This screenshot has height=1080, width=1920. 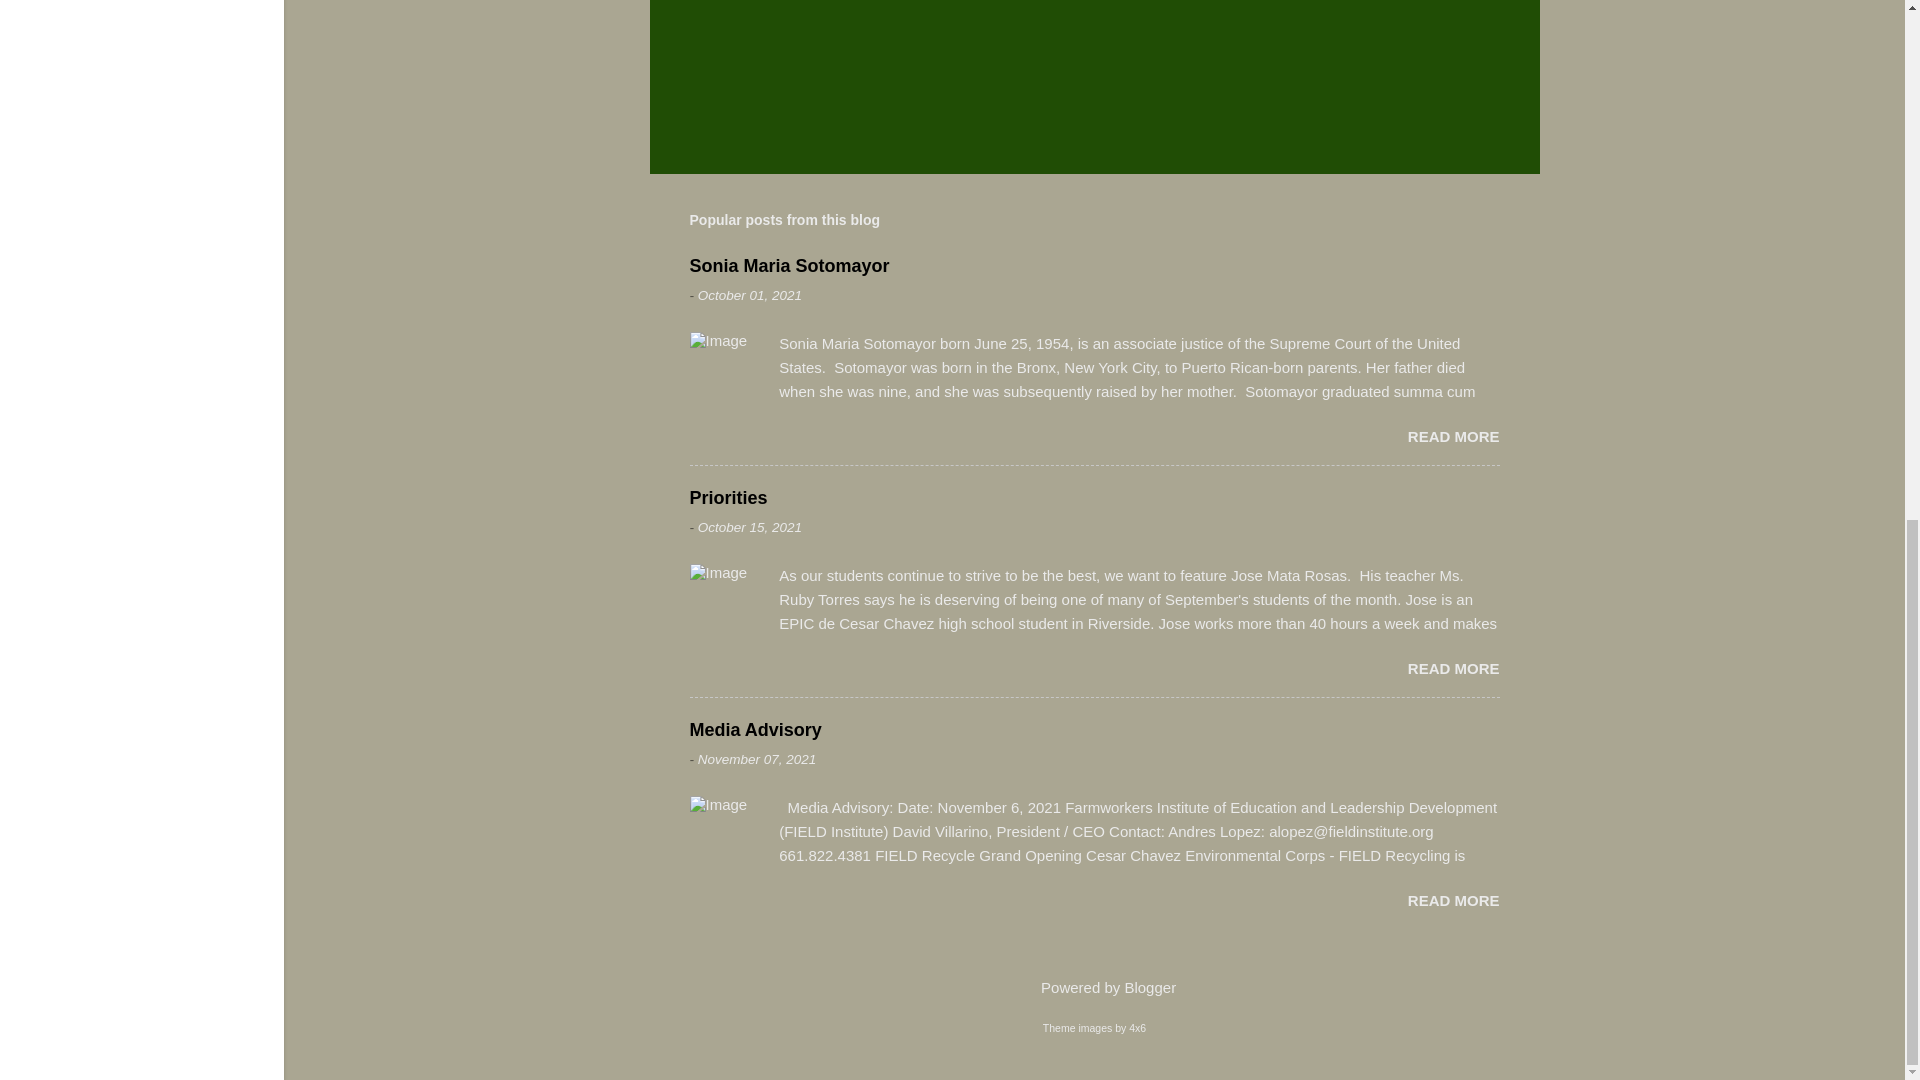 I want to click on October 15, 2021, so click(x=750, y=526).